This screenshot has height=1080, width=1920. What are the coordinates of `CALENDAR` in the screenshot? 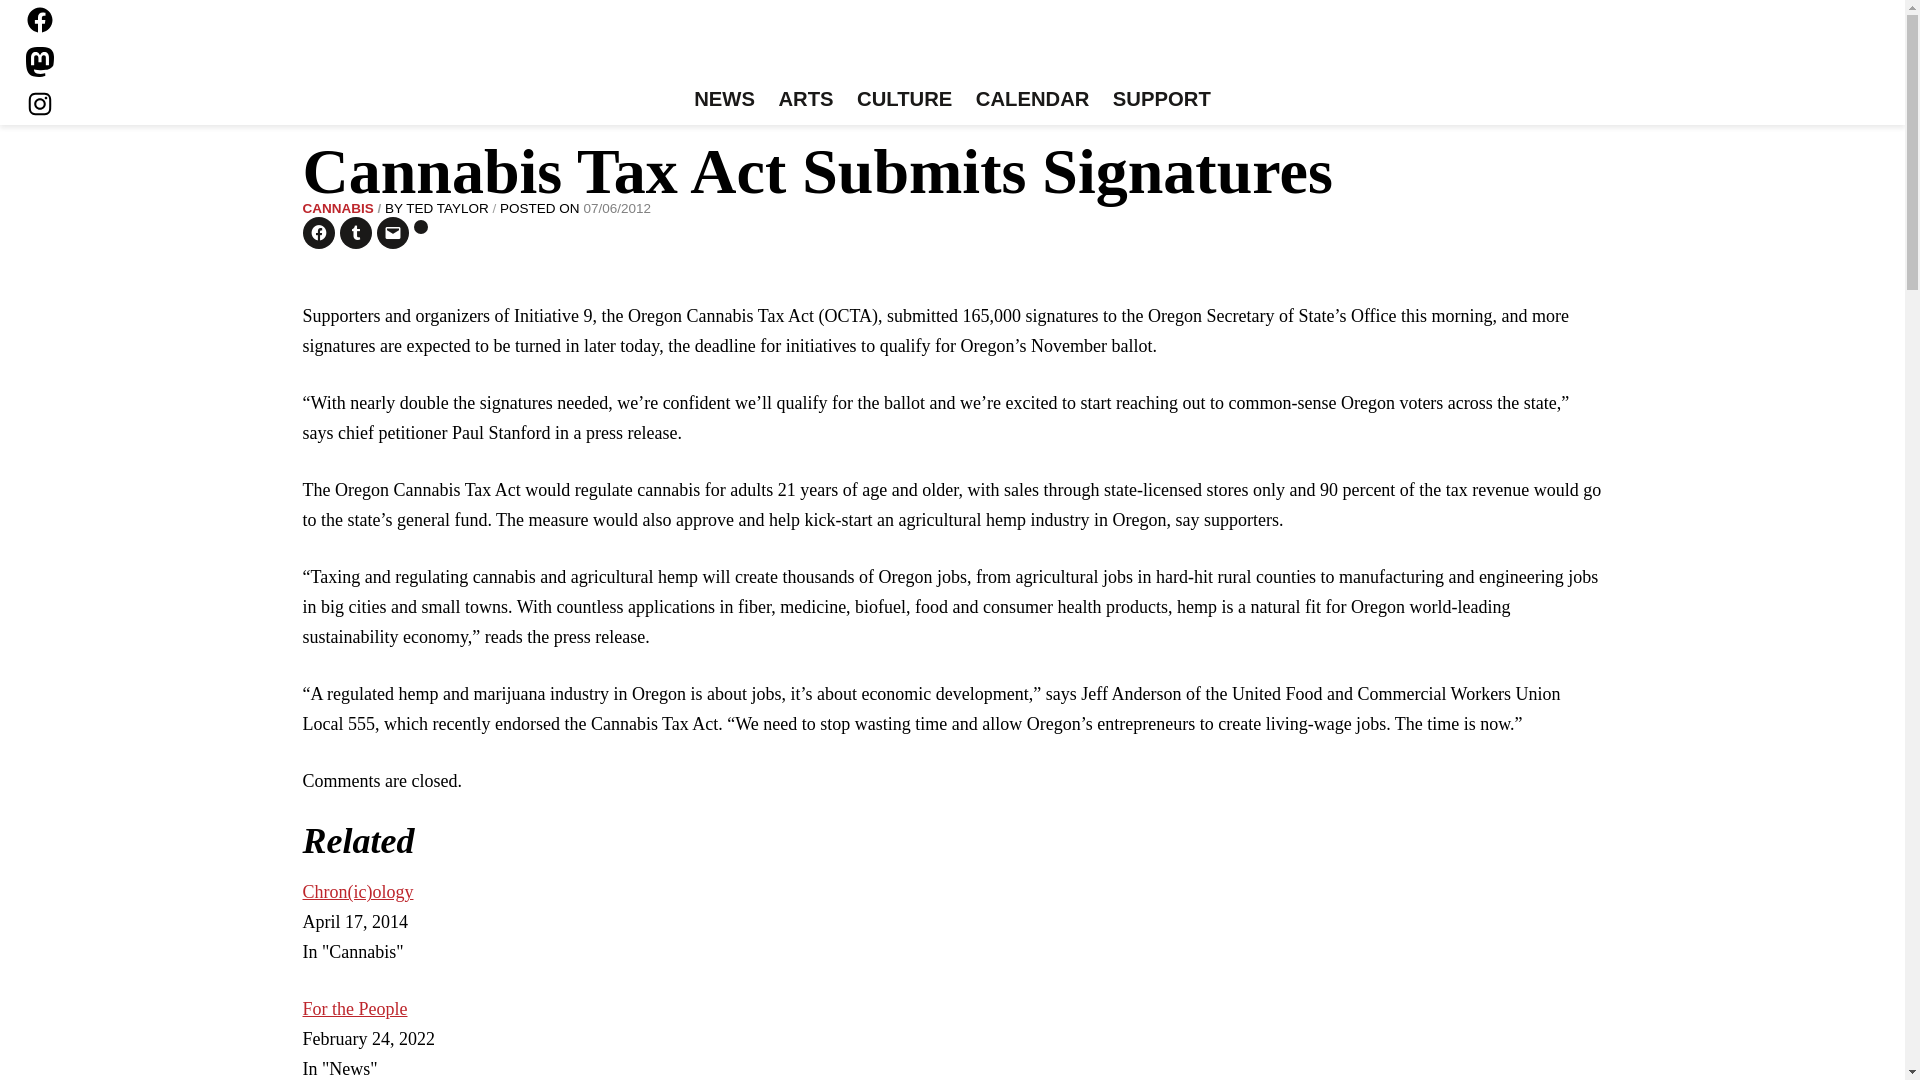 It's located at (1032, 100).